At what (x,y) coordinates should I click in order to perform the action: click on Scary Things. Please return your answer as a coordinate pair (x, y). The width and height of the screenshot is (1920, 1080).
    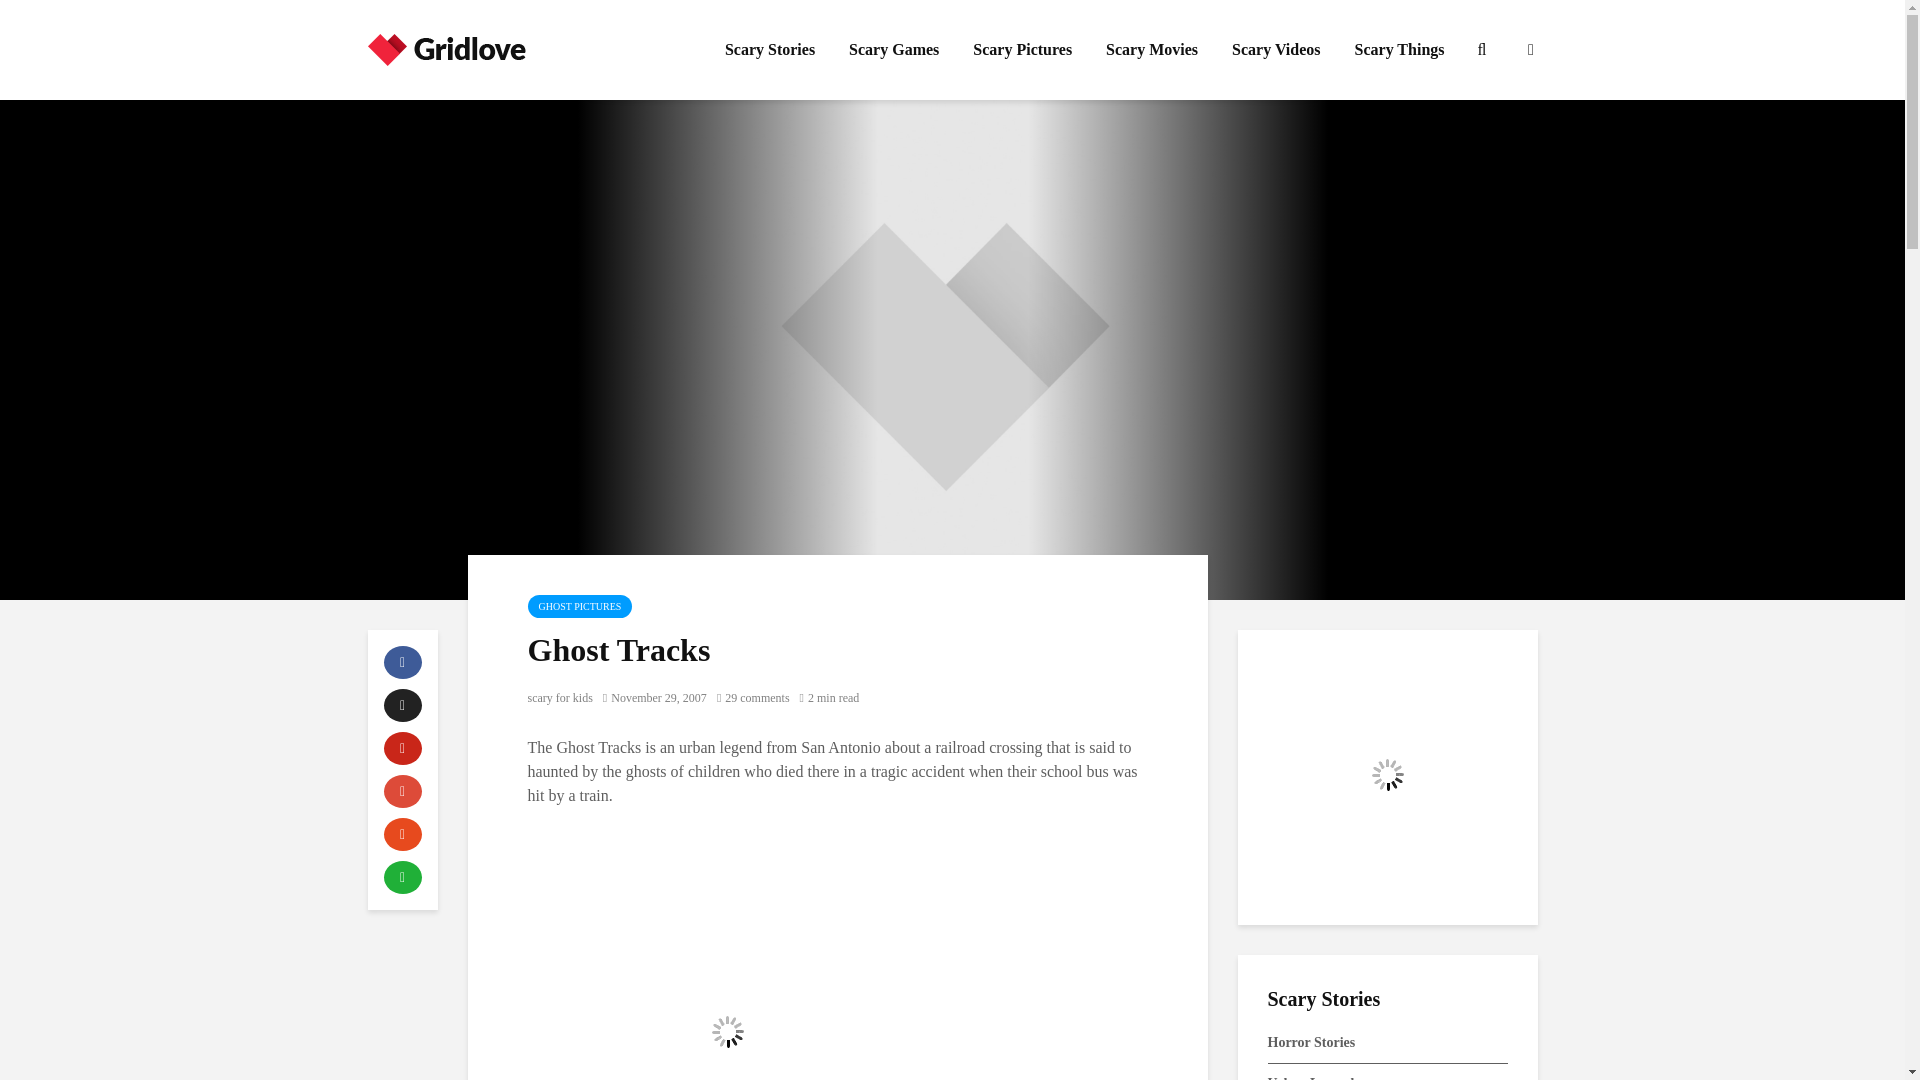
    Looking at the image, I should click on (1400, 50).